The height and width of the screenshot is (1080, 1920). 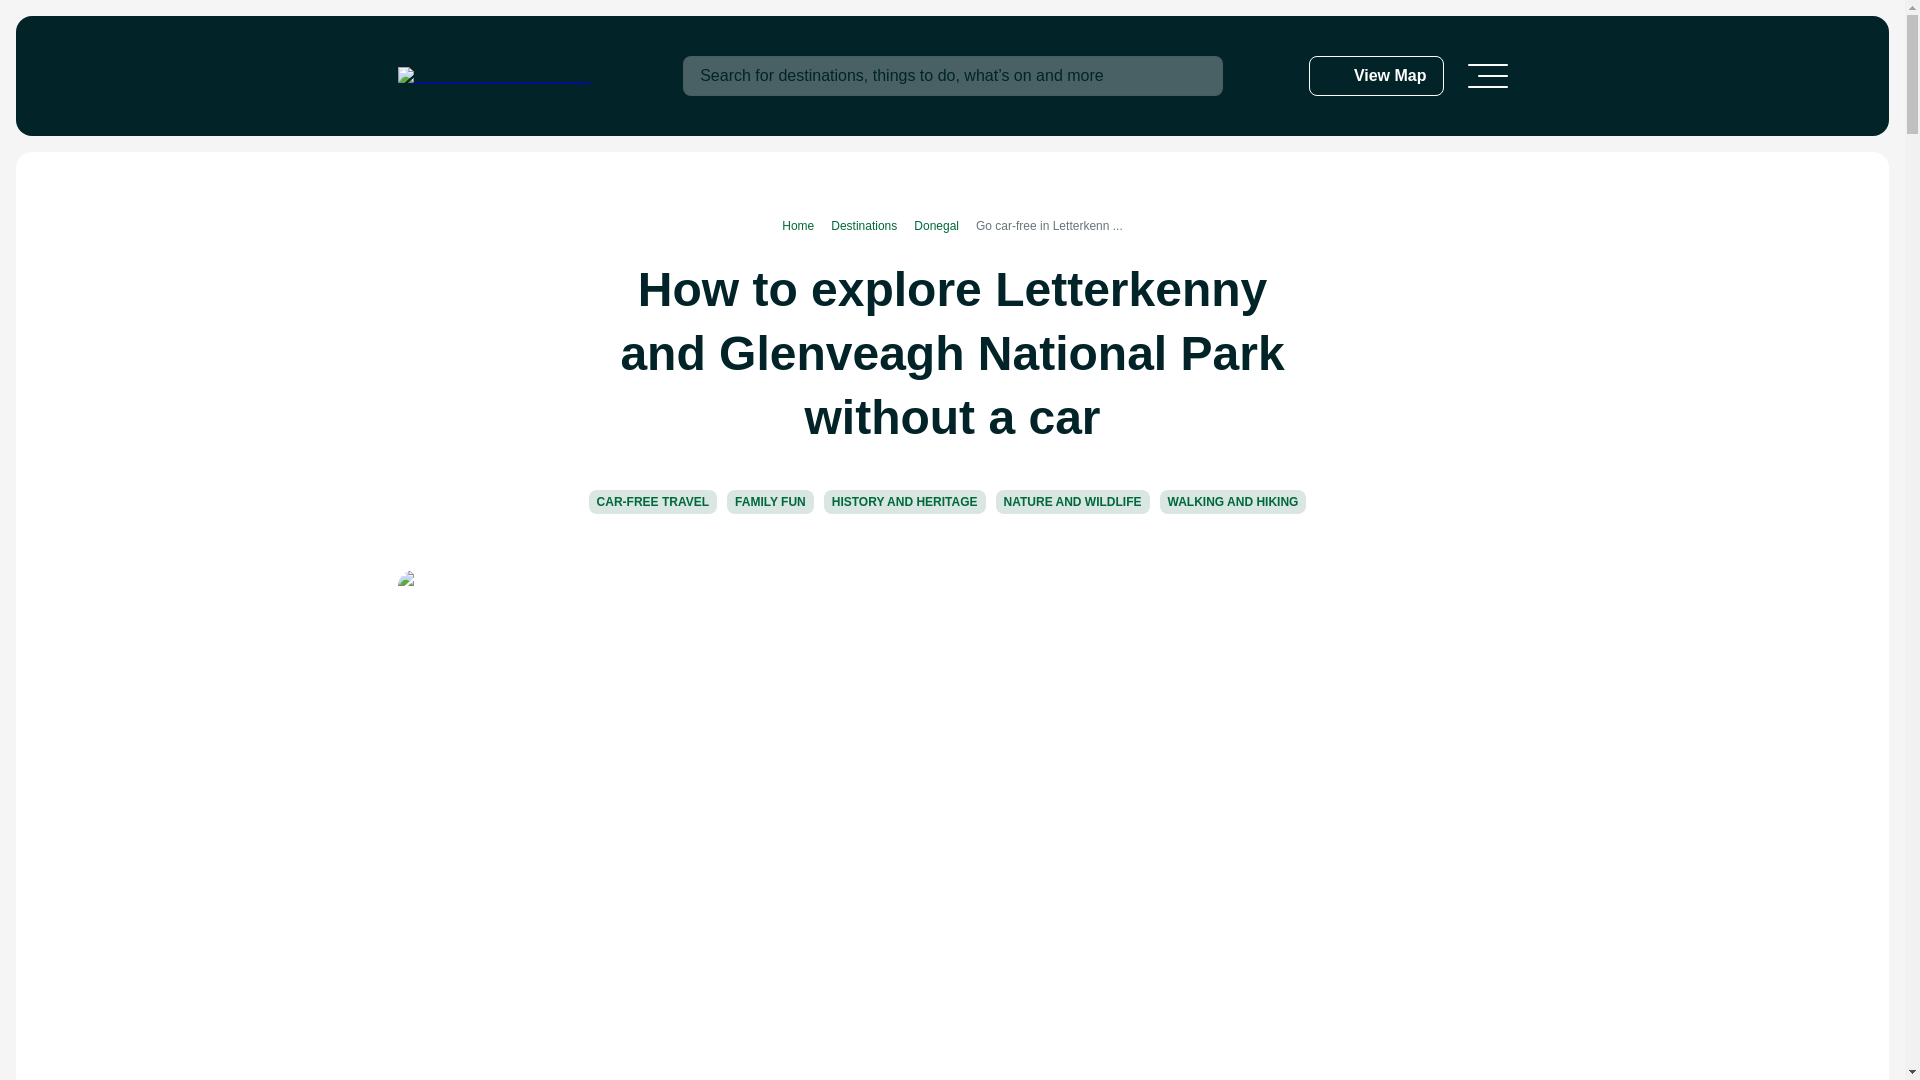 I want to click on FAMILY FUN, so click(x=770, y=502).